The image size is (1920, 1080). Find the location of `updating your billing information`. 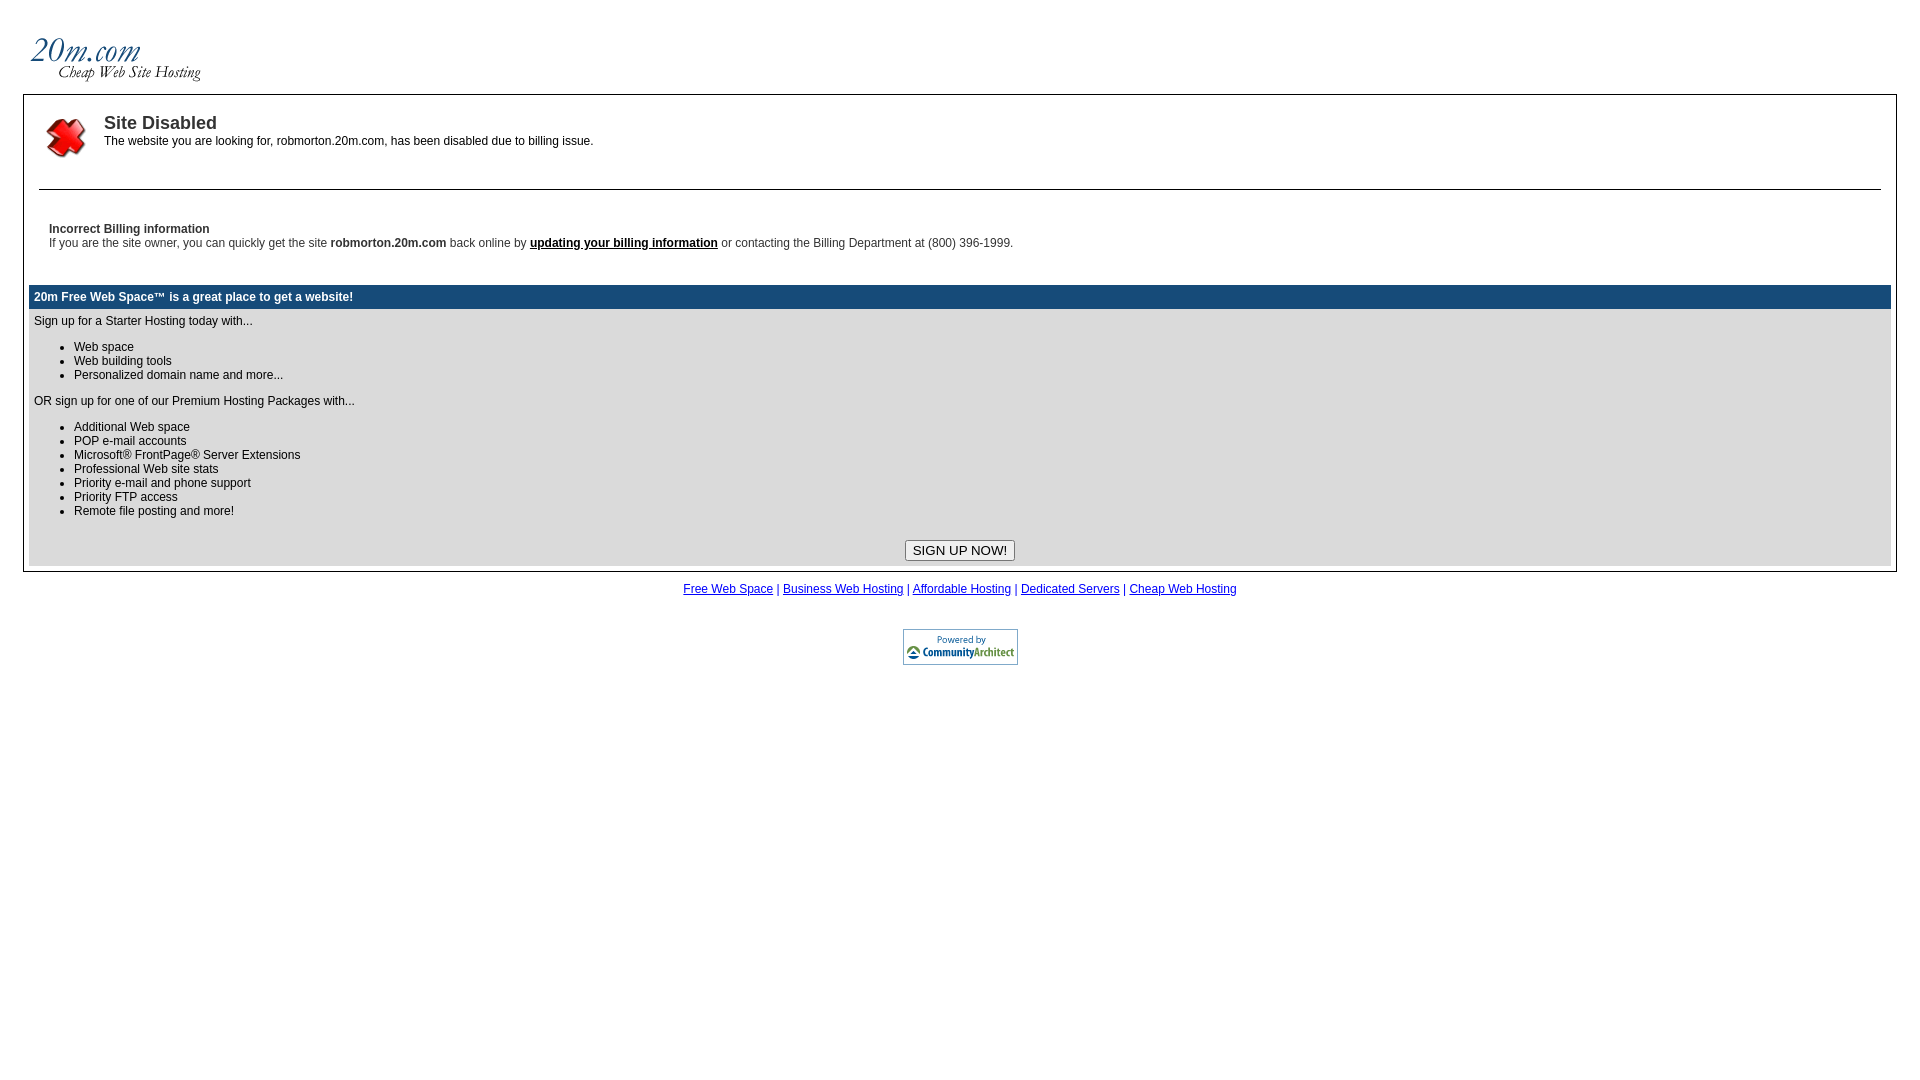

updating your billing information is located at coordinates (624, 243).